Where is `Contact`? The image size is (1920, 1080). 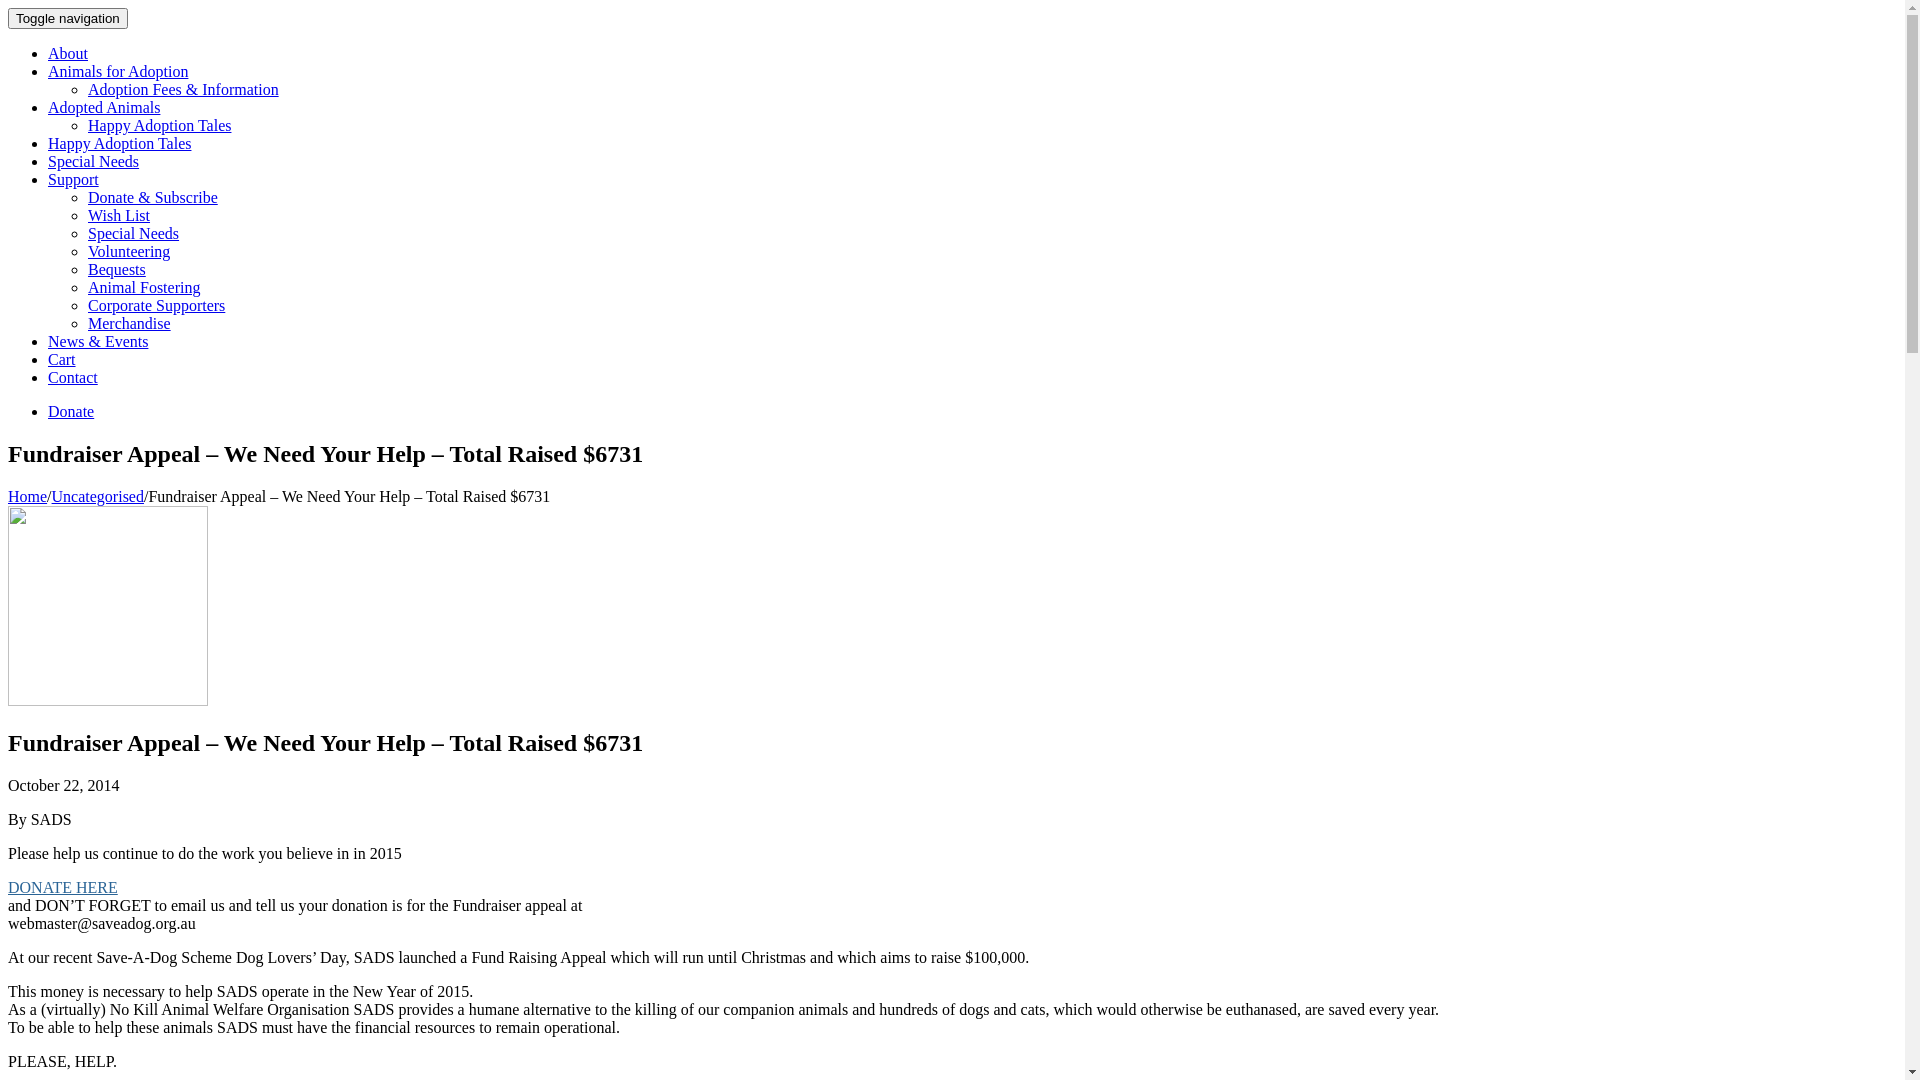
Contact is located at coordinates (73, 378).